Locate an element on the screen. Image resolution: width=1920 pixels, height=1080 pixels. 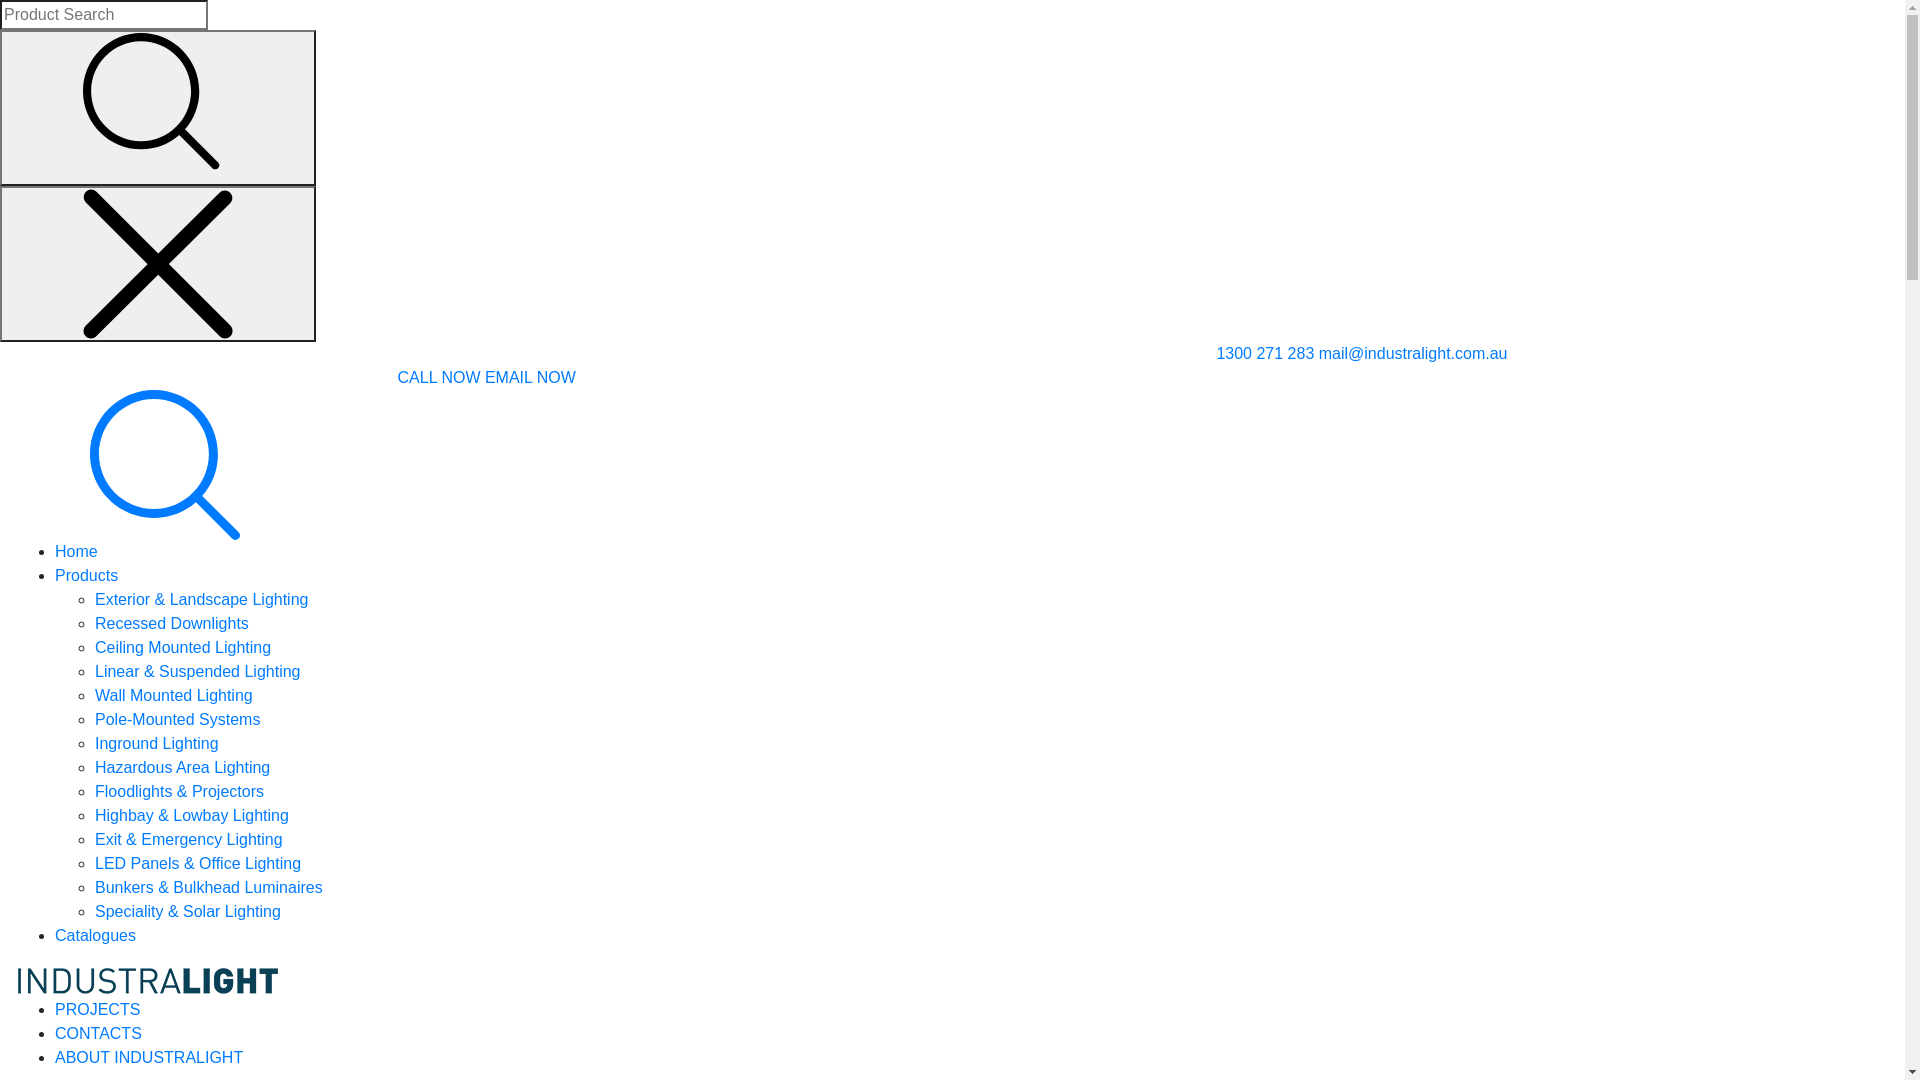
Ceiling Mounted Lighting is located at coordinates (183, 648).